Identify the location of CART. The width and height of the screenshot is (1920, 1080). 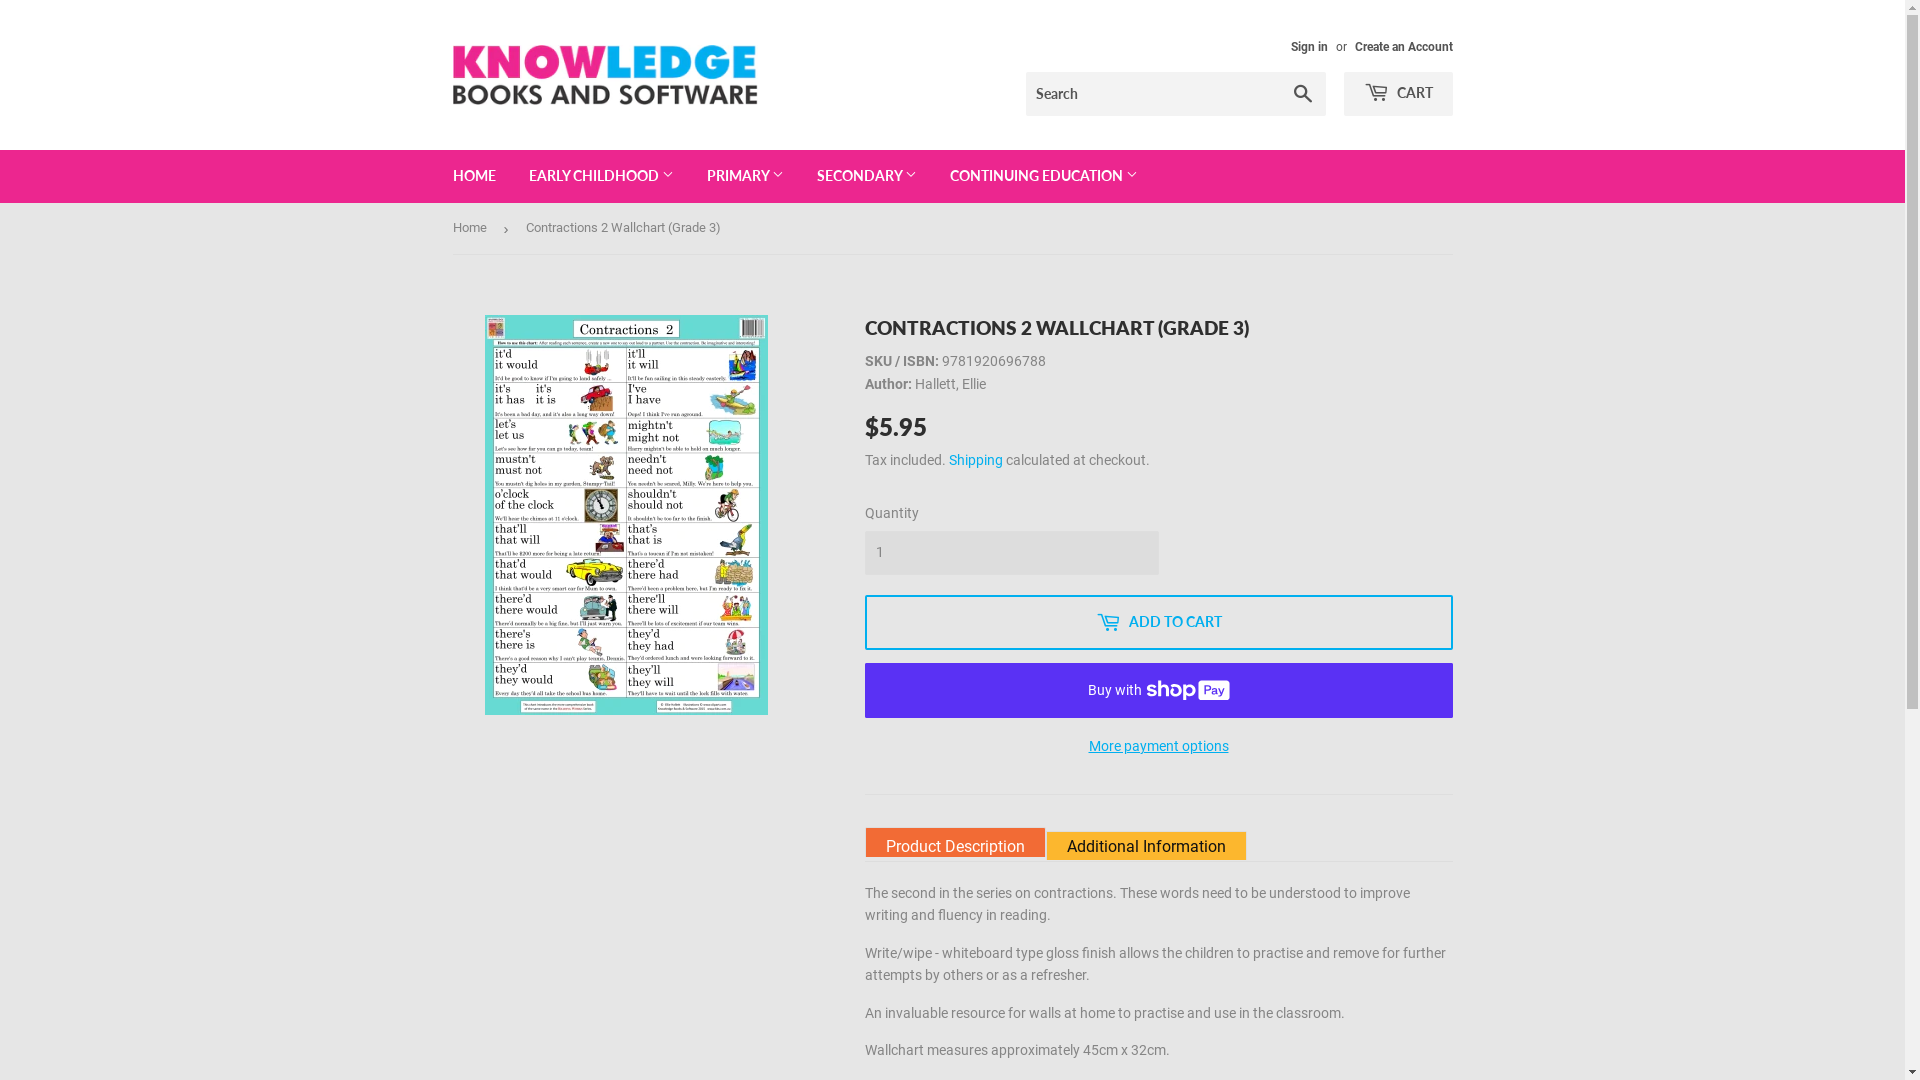
(1398, 94).